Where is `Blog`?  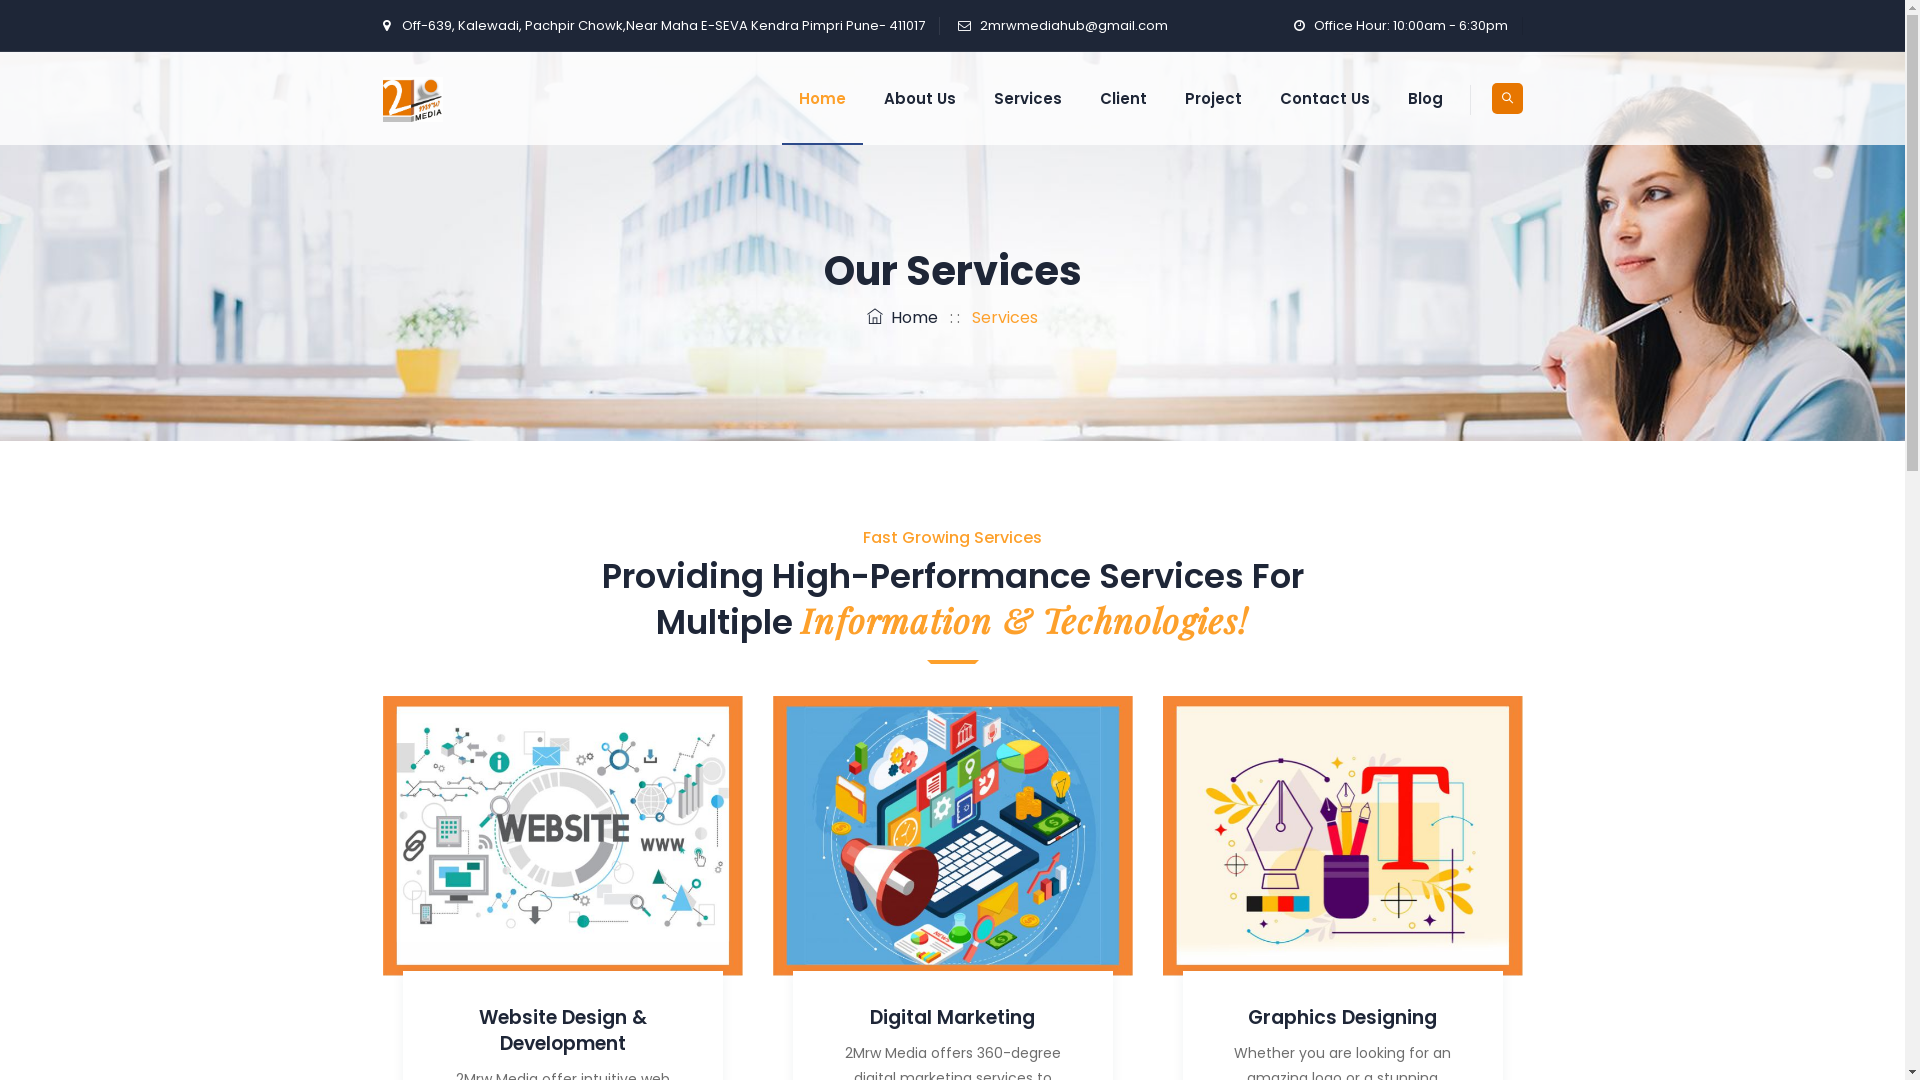 Blog is located at coordinates (1424, 98).